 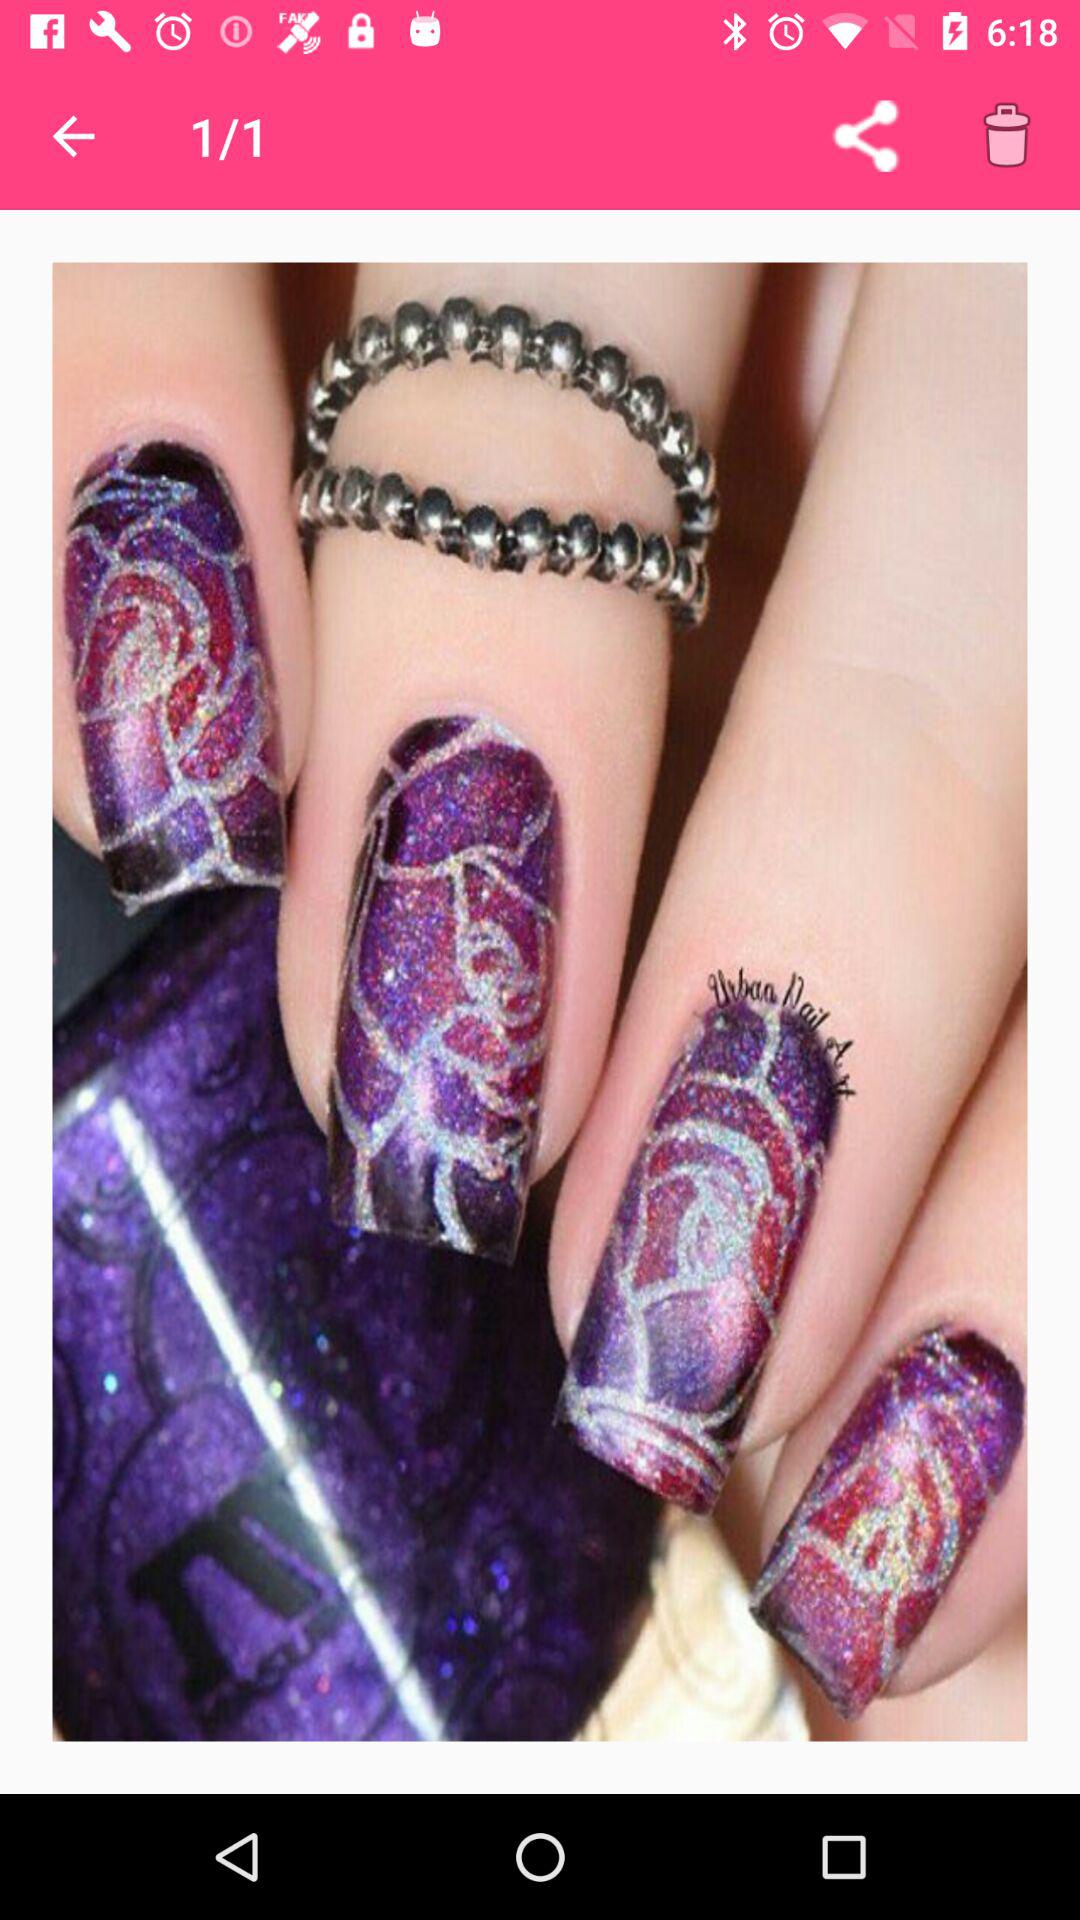 I want to click on turn off item next to the 1/1 icon, so click(x=865, y=136).